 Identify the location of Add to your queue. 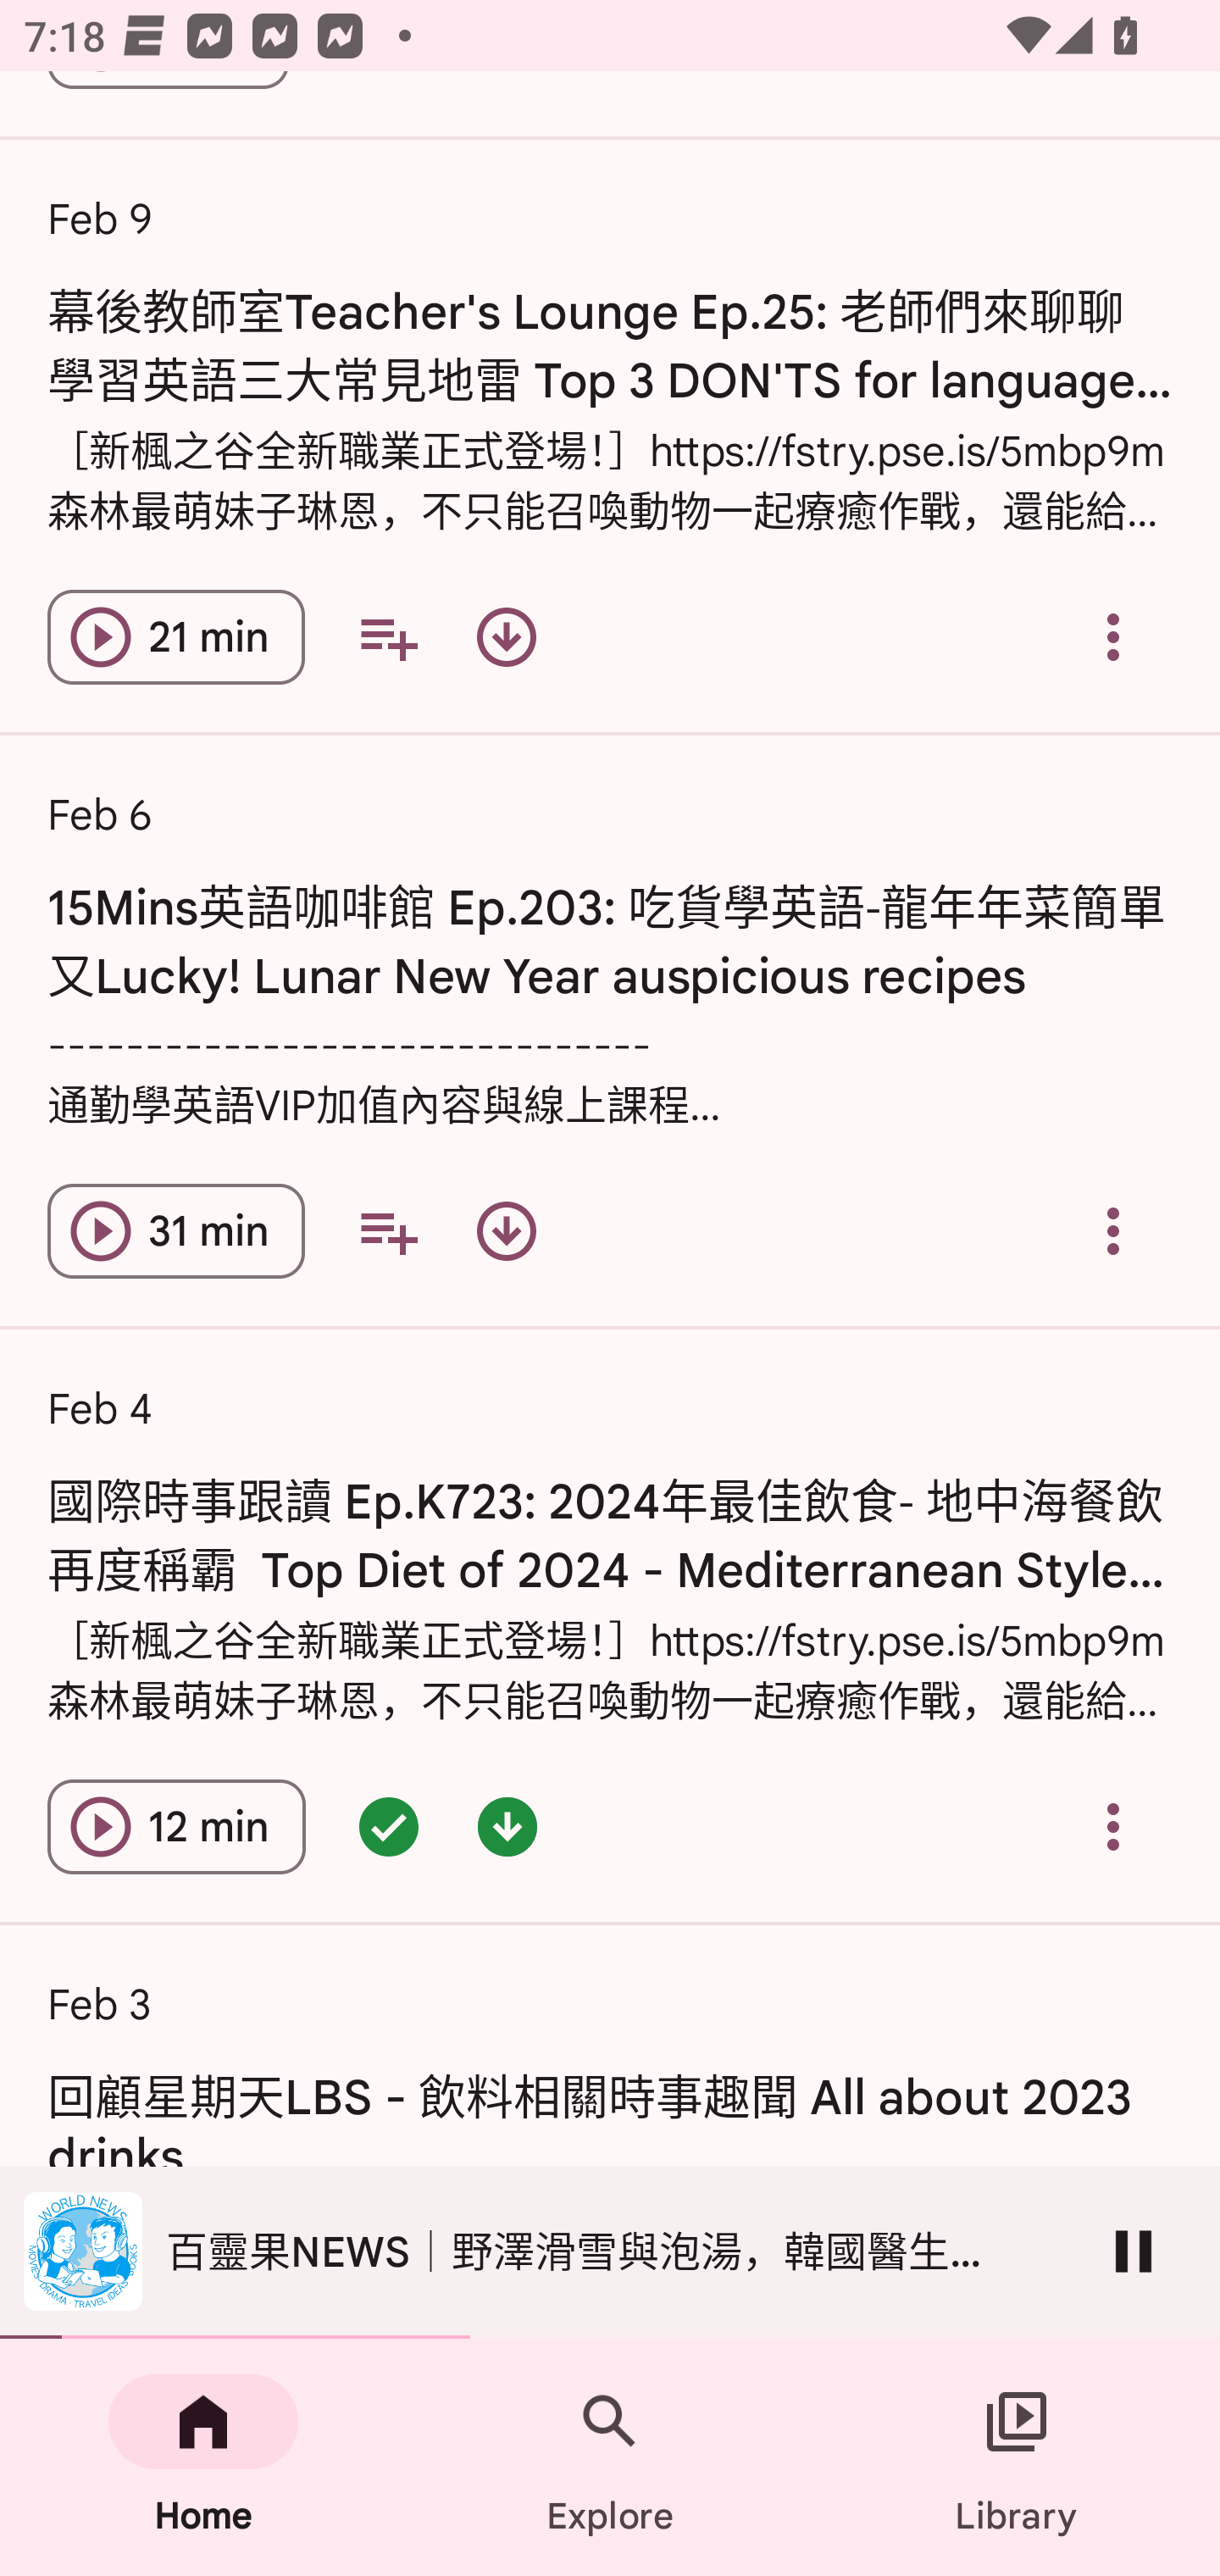
(388, 1231).